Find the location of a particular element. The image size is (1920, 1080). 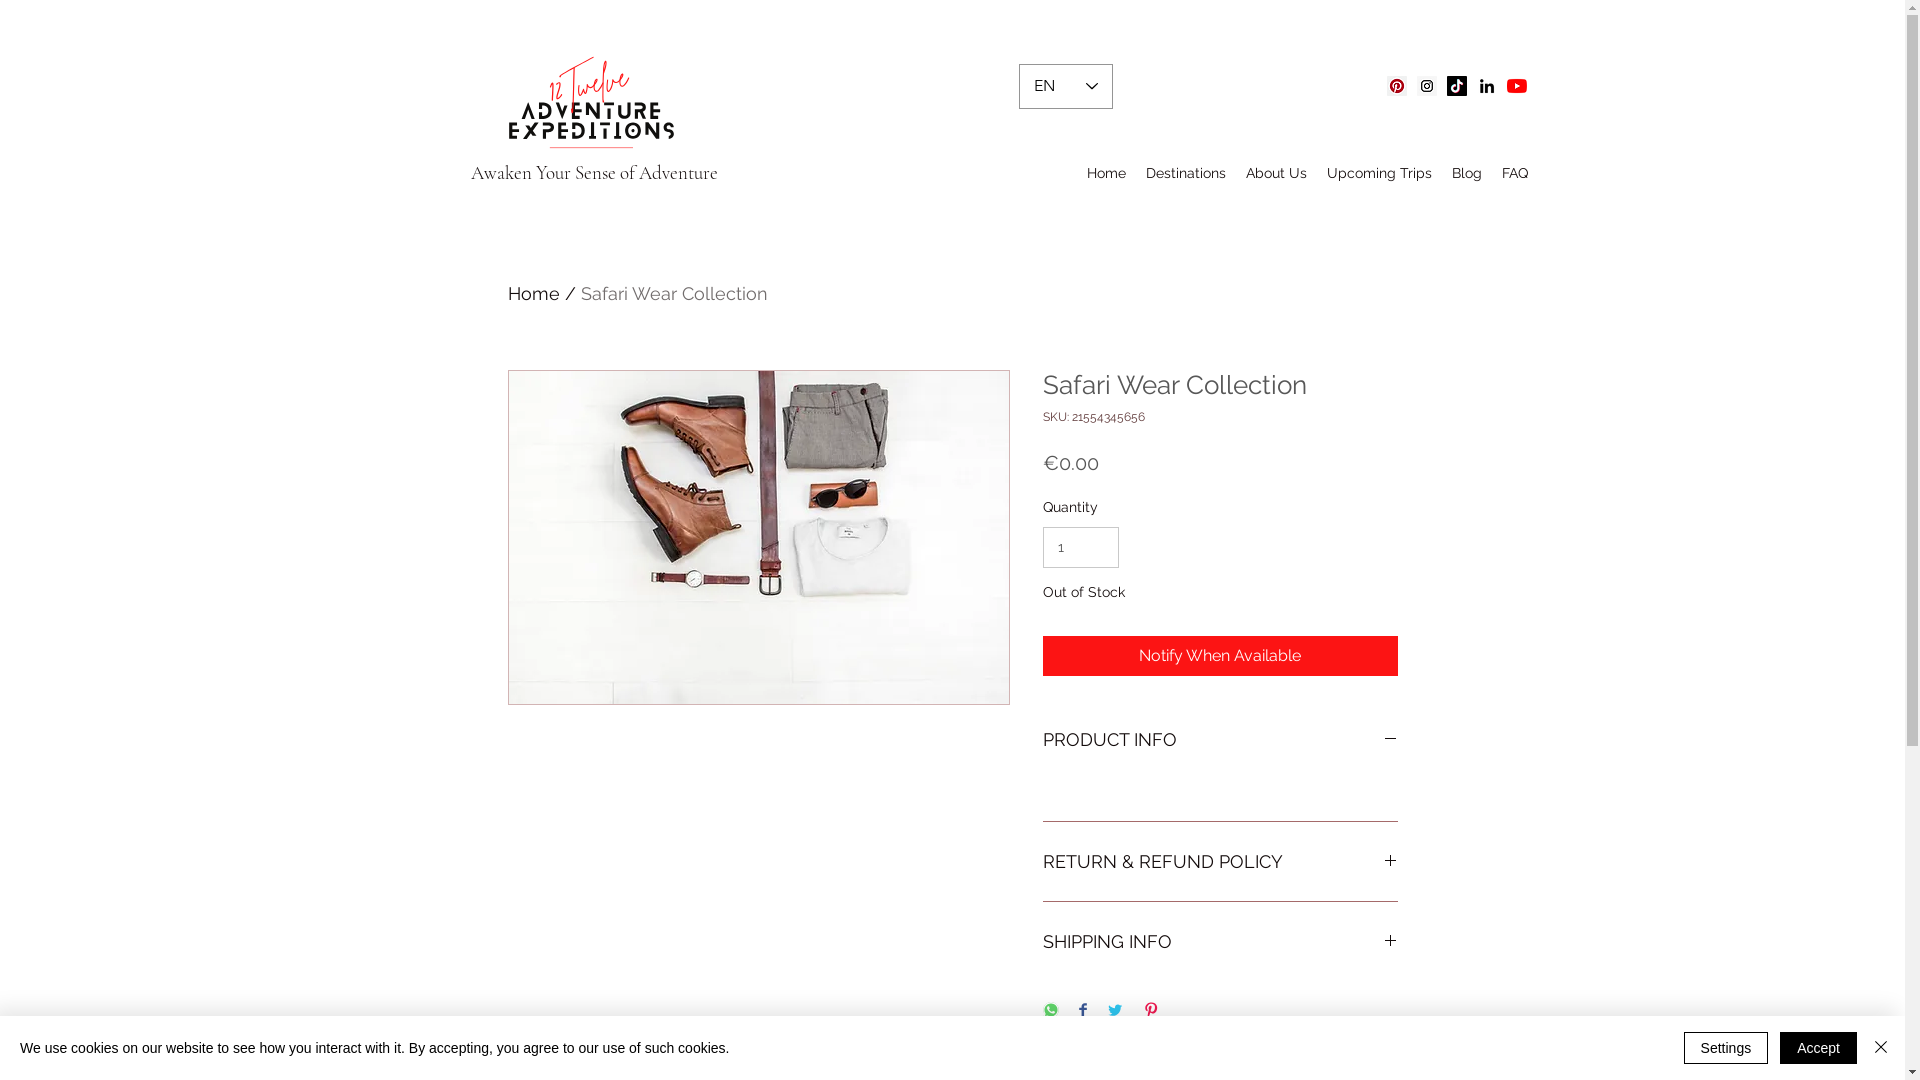

Destinations is located at coordinates (1186, 173).